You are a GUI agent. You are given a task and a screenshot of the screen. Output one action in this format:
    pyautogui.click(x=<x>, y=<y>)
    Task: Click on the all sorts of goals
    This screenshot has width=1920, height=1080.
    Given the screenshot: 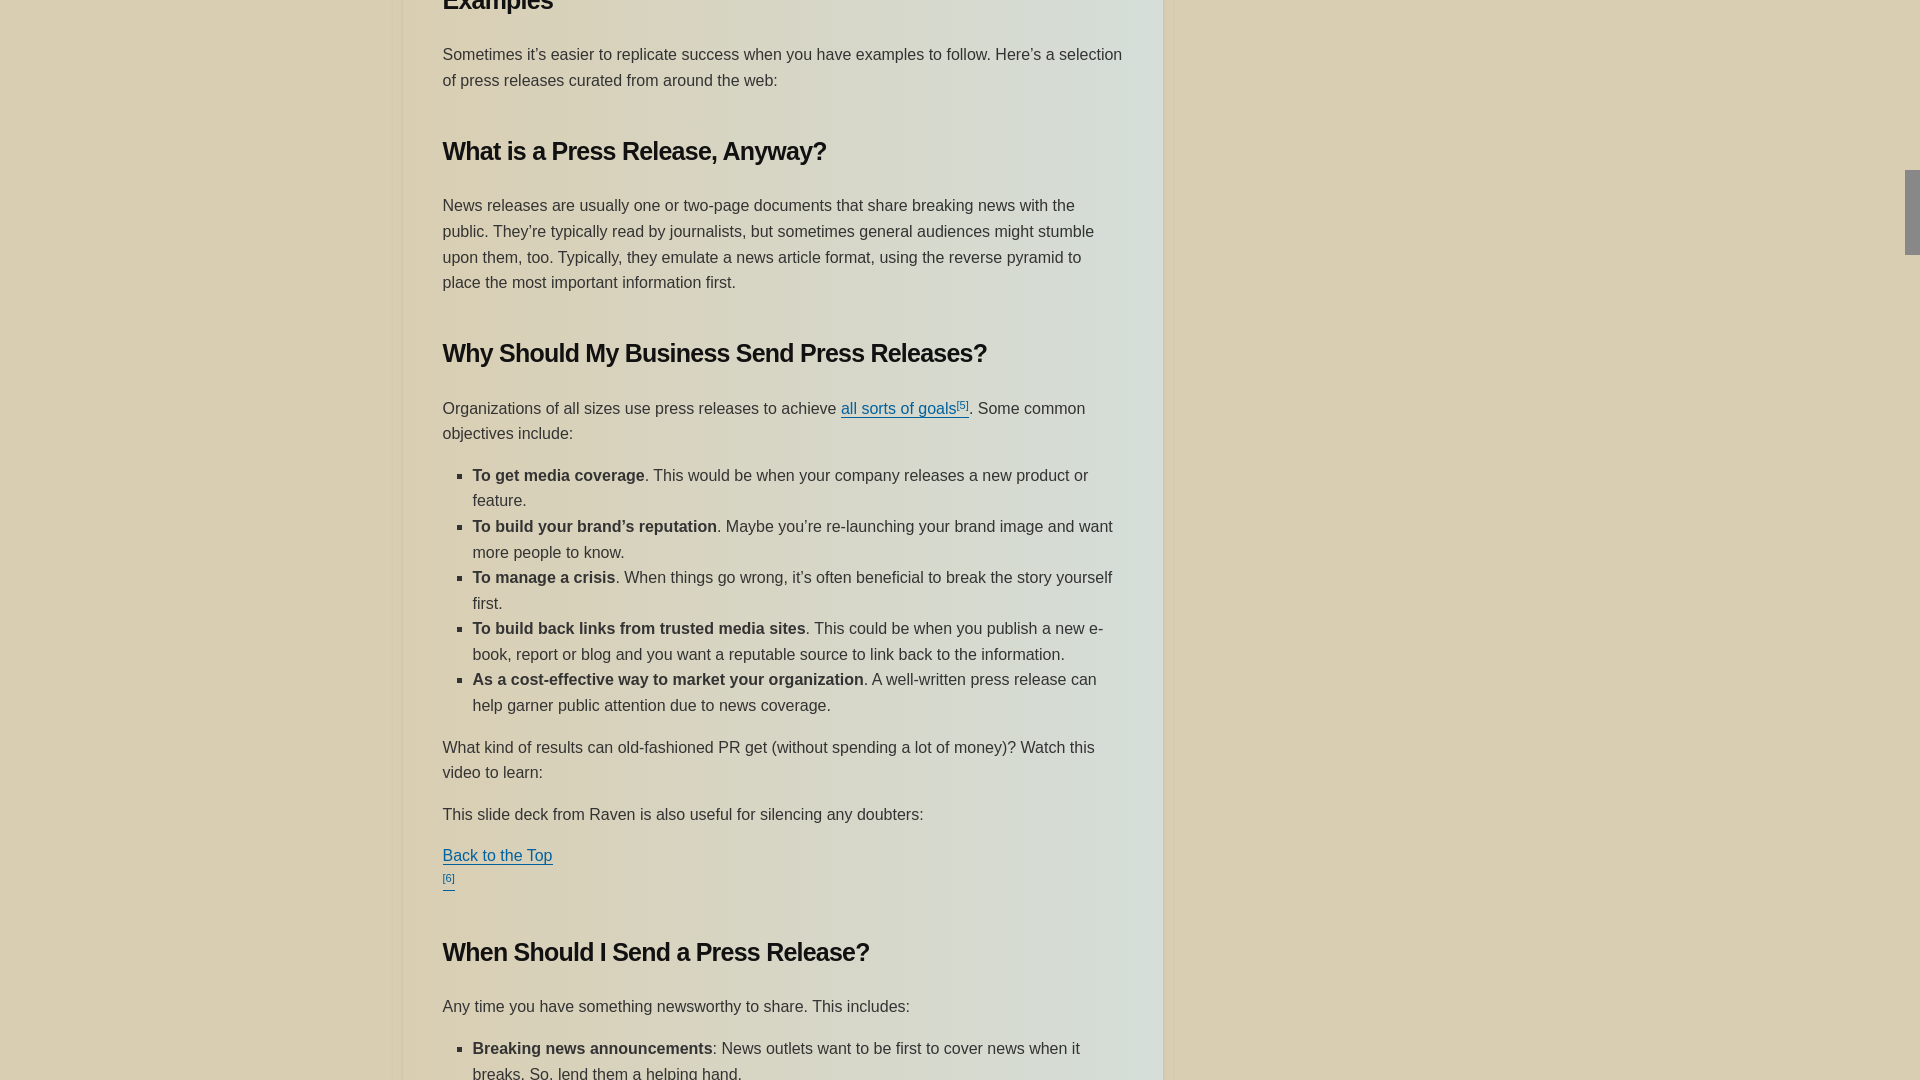 What is the action you would take?
    pyautogui.click(x=898, y=408)
    